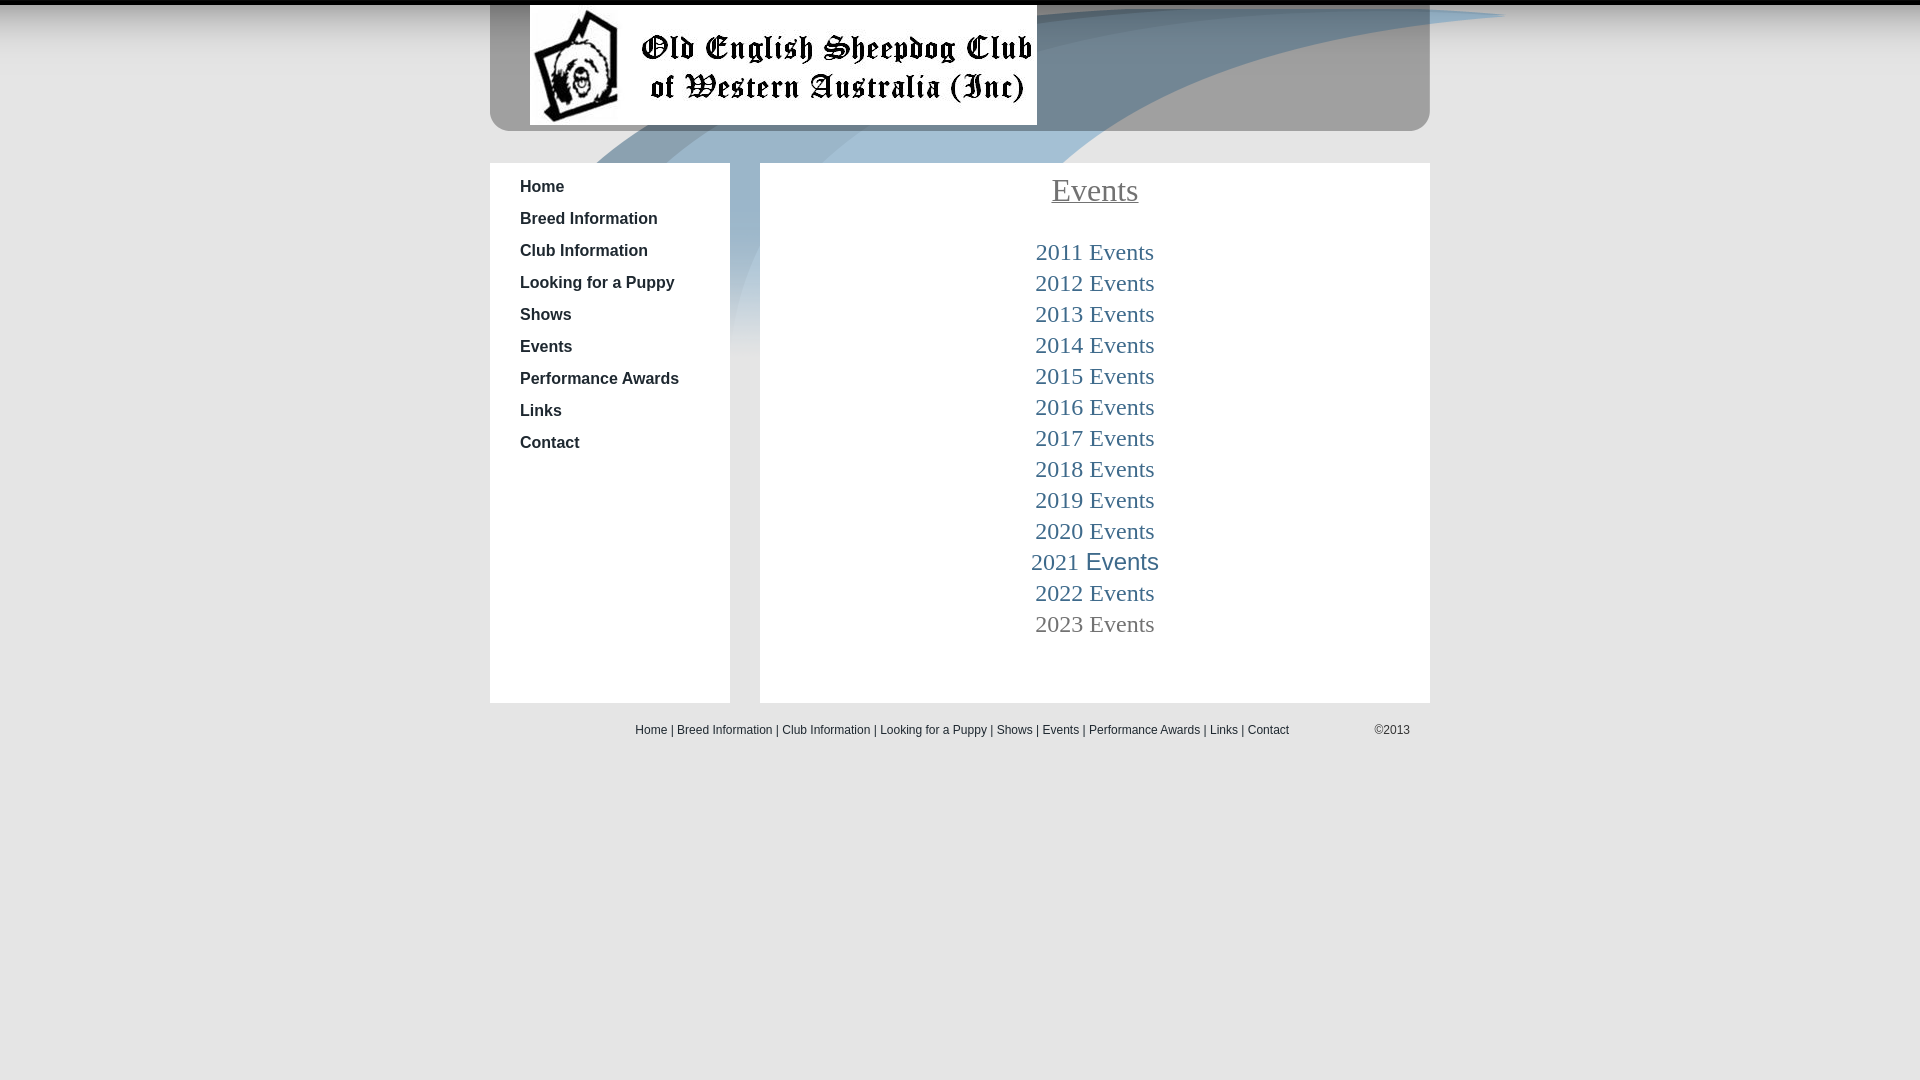 The width and height of the screenshot is (1920, 1080). What do you see at coordinates (1094, 376) in the screenshot?
I see `2015 Events` at bounding box center [1094, 376].